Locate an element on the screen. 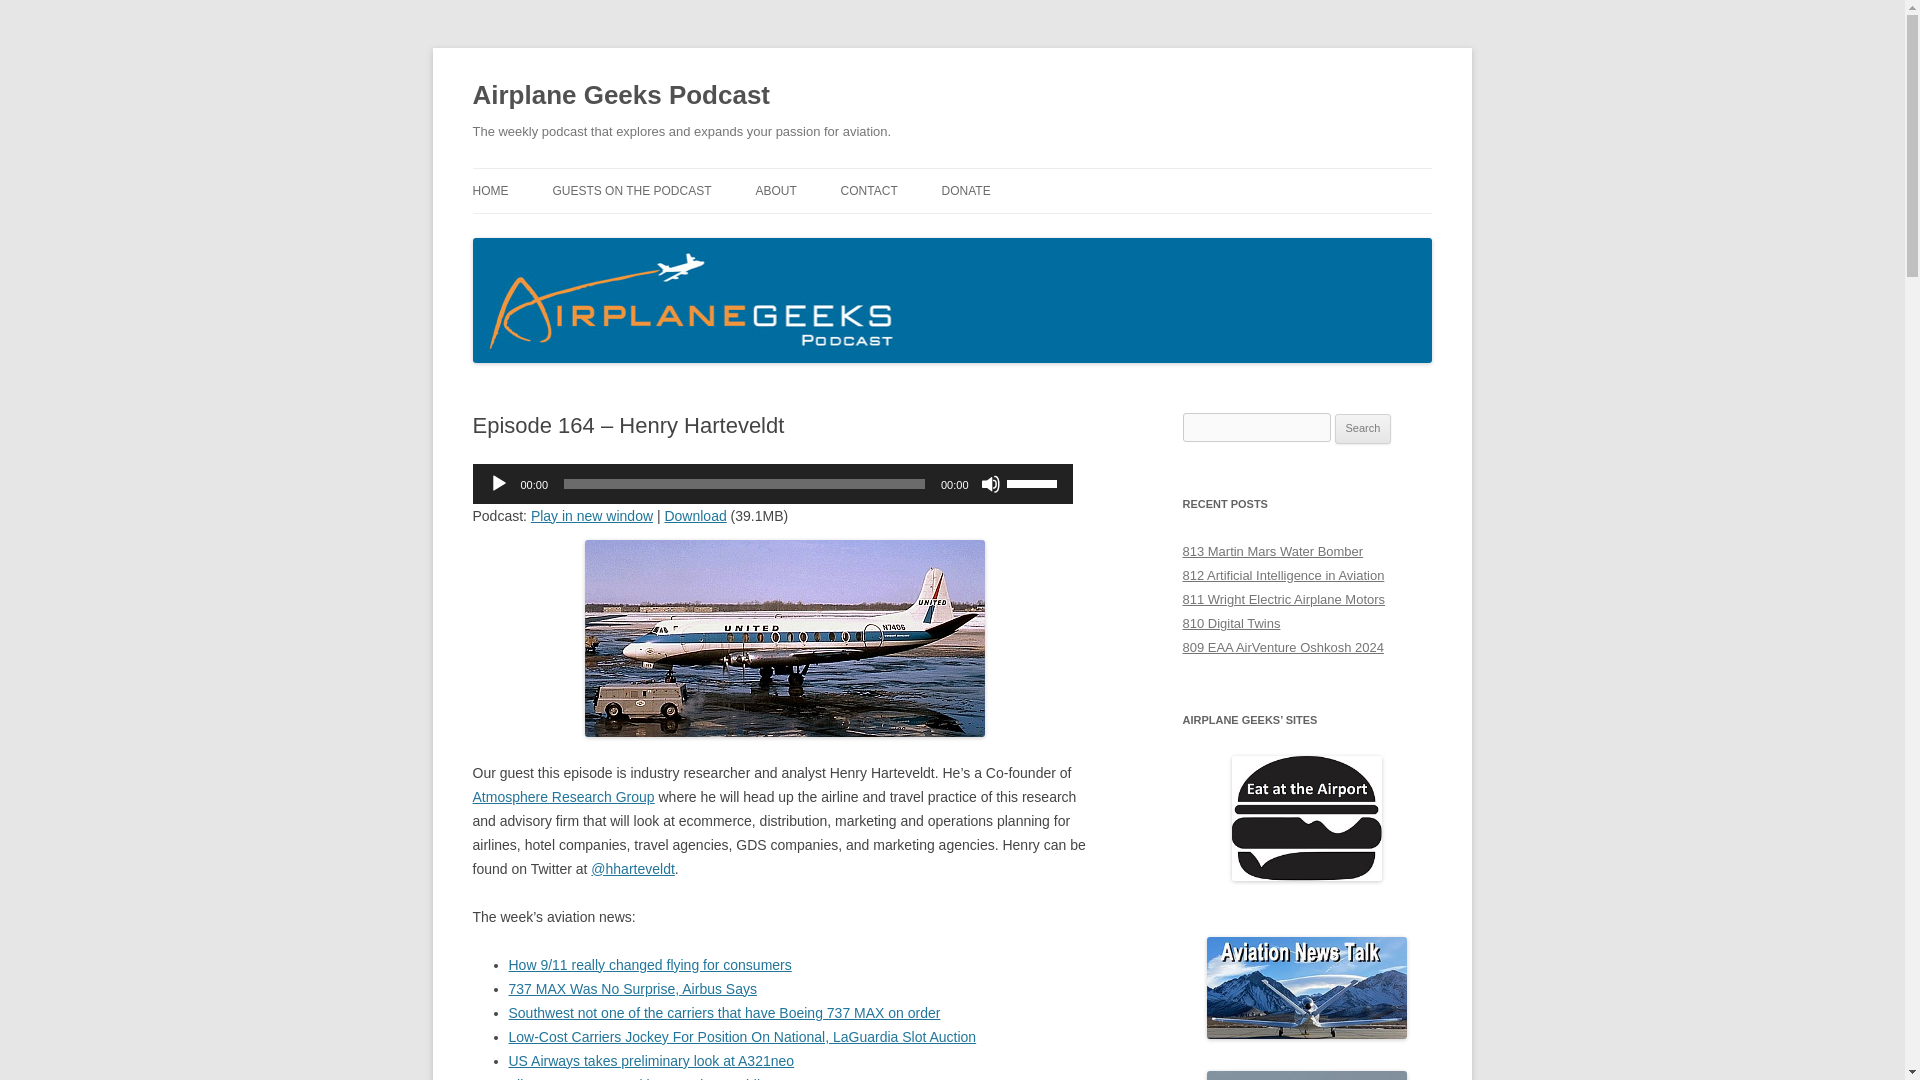 This screenshot has width=1920, height=1080. GUESTS ON THE PODCAST is located at coordinates (631, 190).